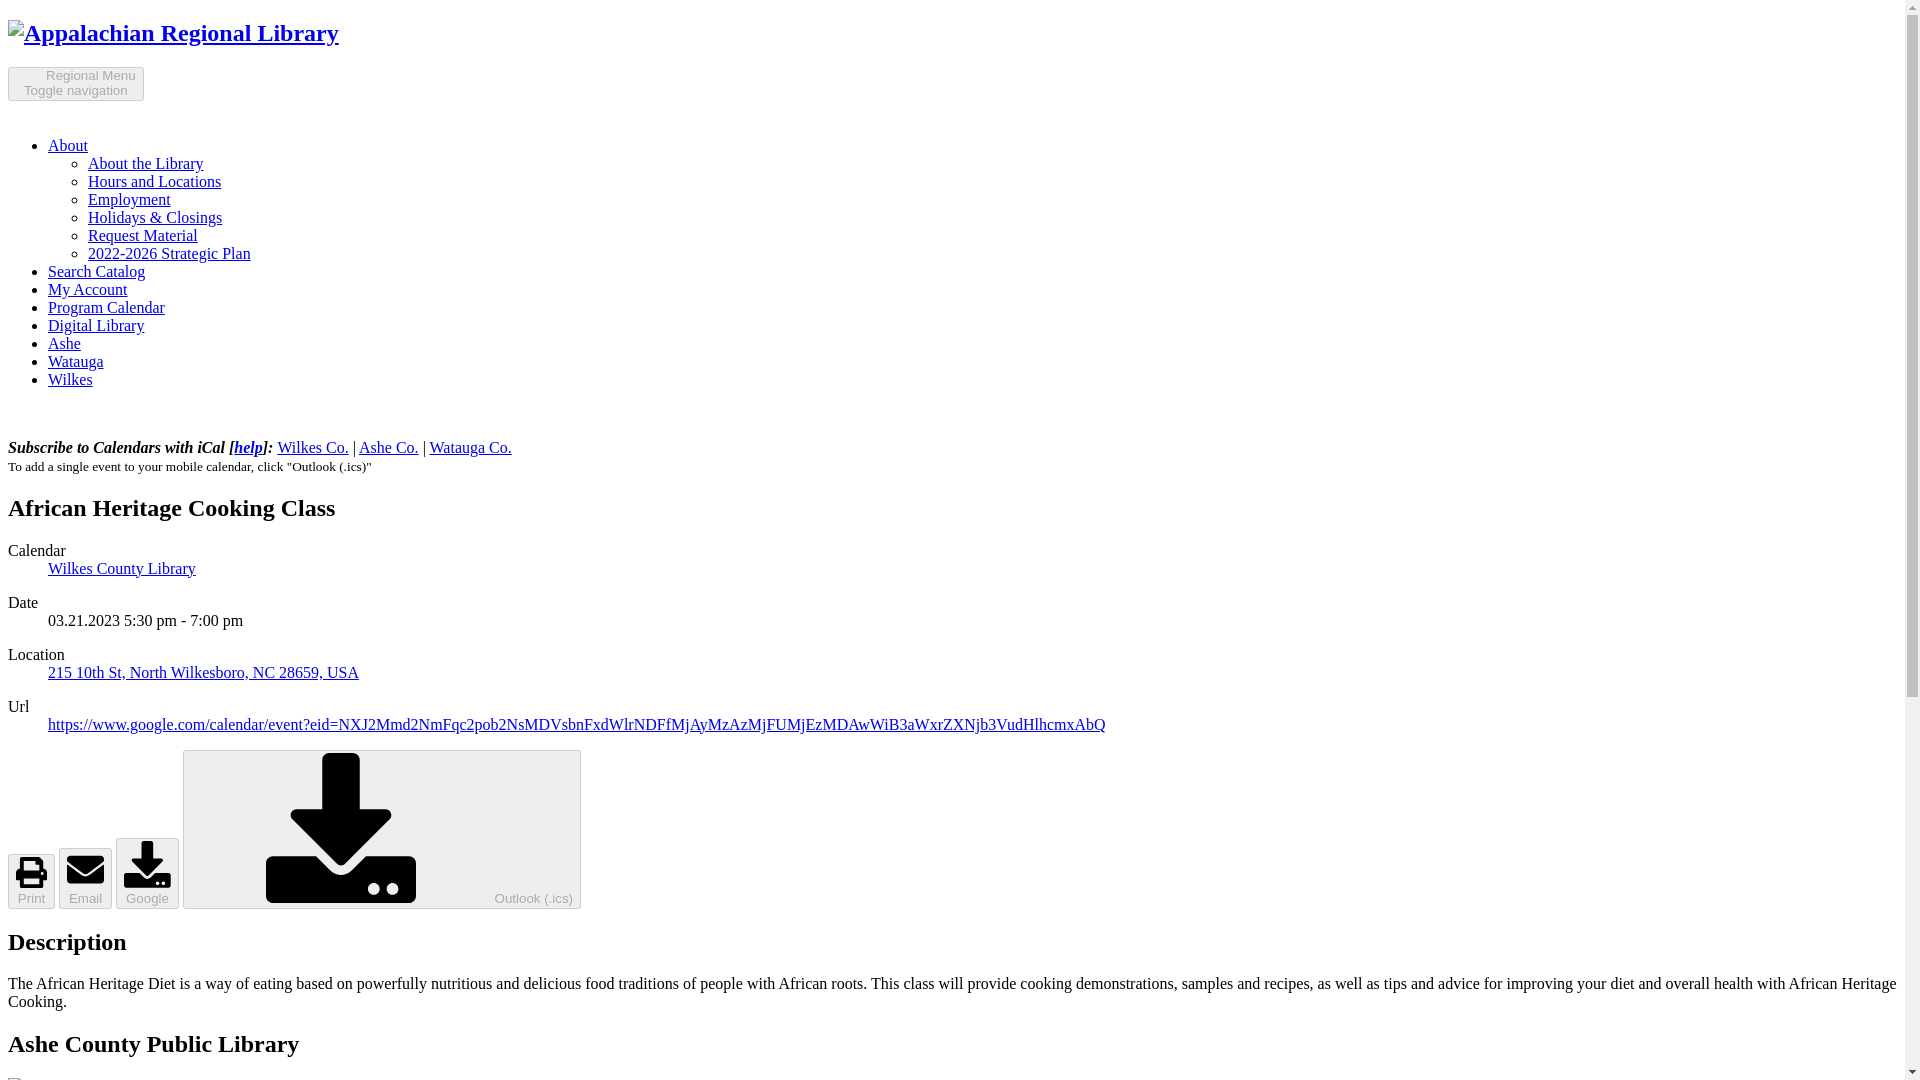  I want to click on help, so click(248, 446).